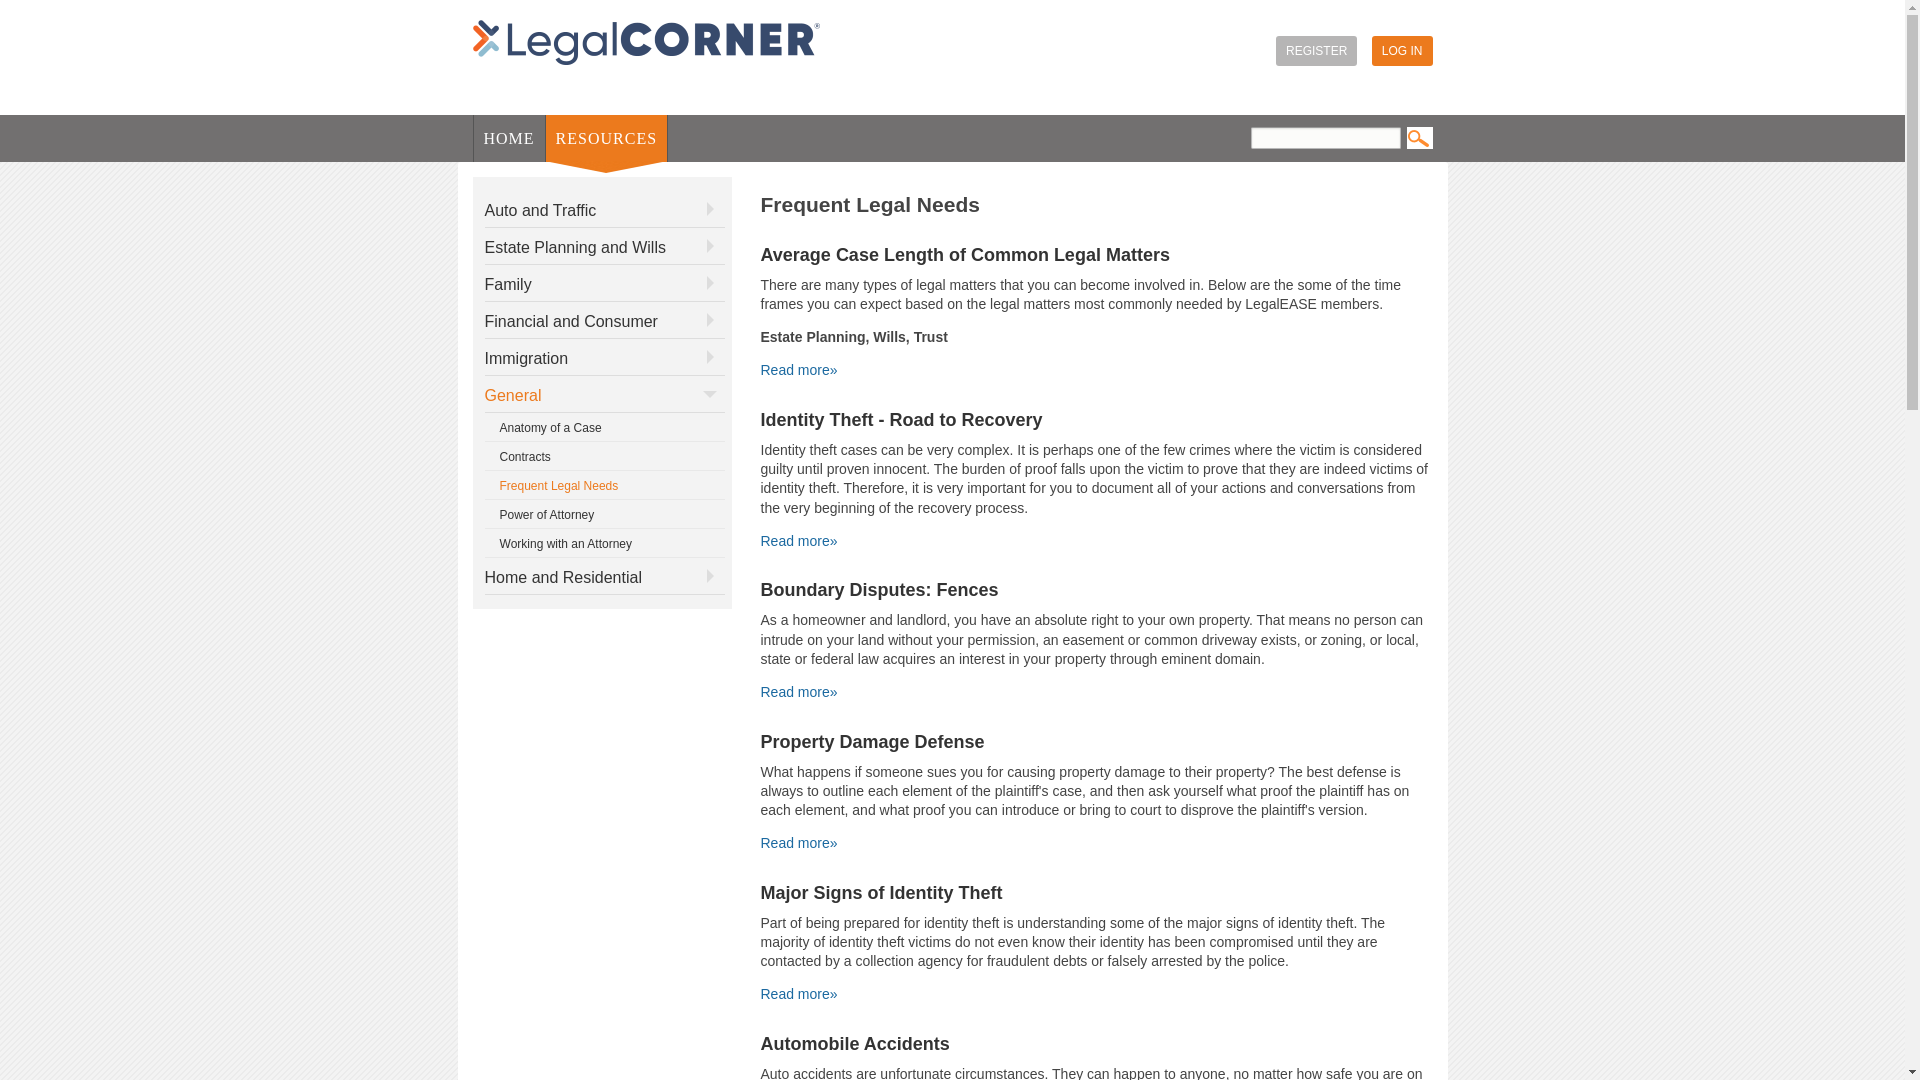 The width and height of the screenshot is (1920, 1080). Describe the element at coordinates (1418, 138) in the screenshot. I see `Search` at that location.